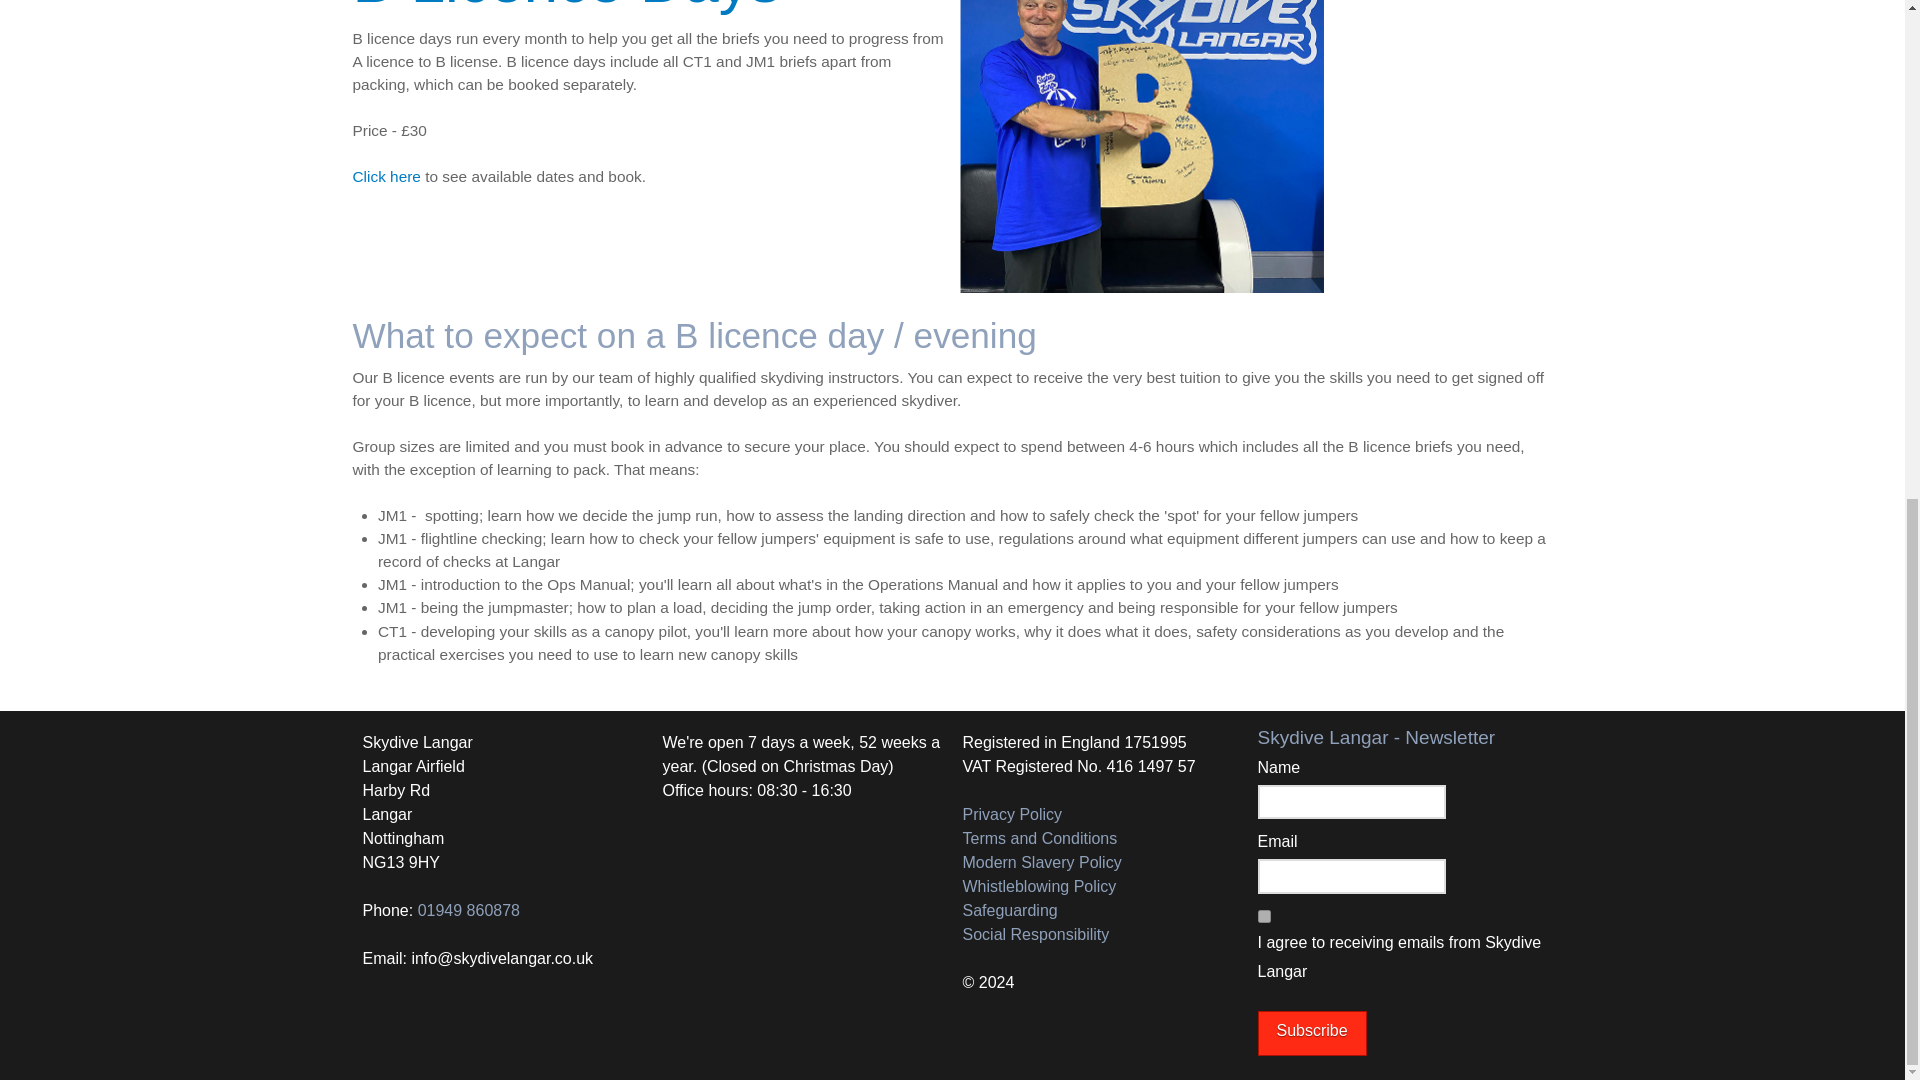 The image size is (1920, 1080). I want to click on Modern Slavery Policy, so click(1041, 862).